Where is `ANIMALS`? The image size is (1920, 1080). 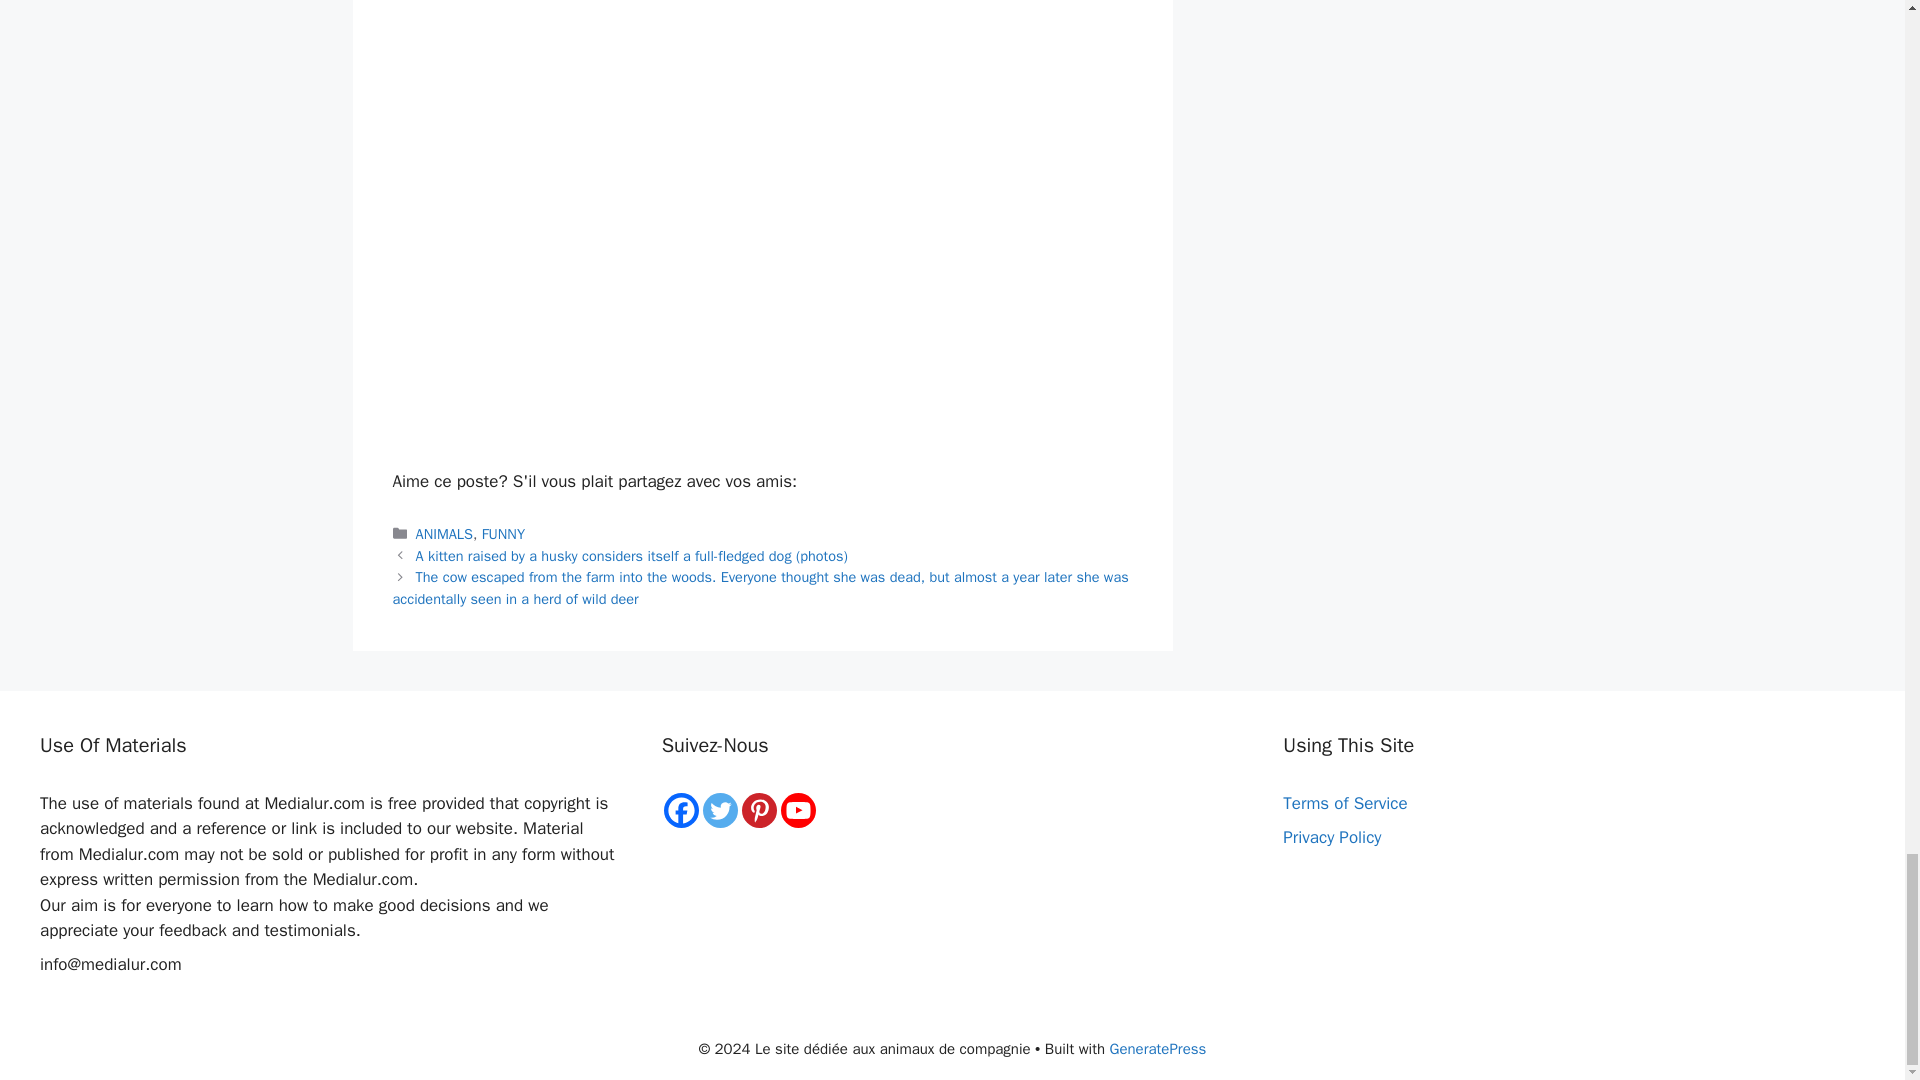
ANIMALS is located at coordinates (444, 534).